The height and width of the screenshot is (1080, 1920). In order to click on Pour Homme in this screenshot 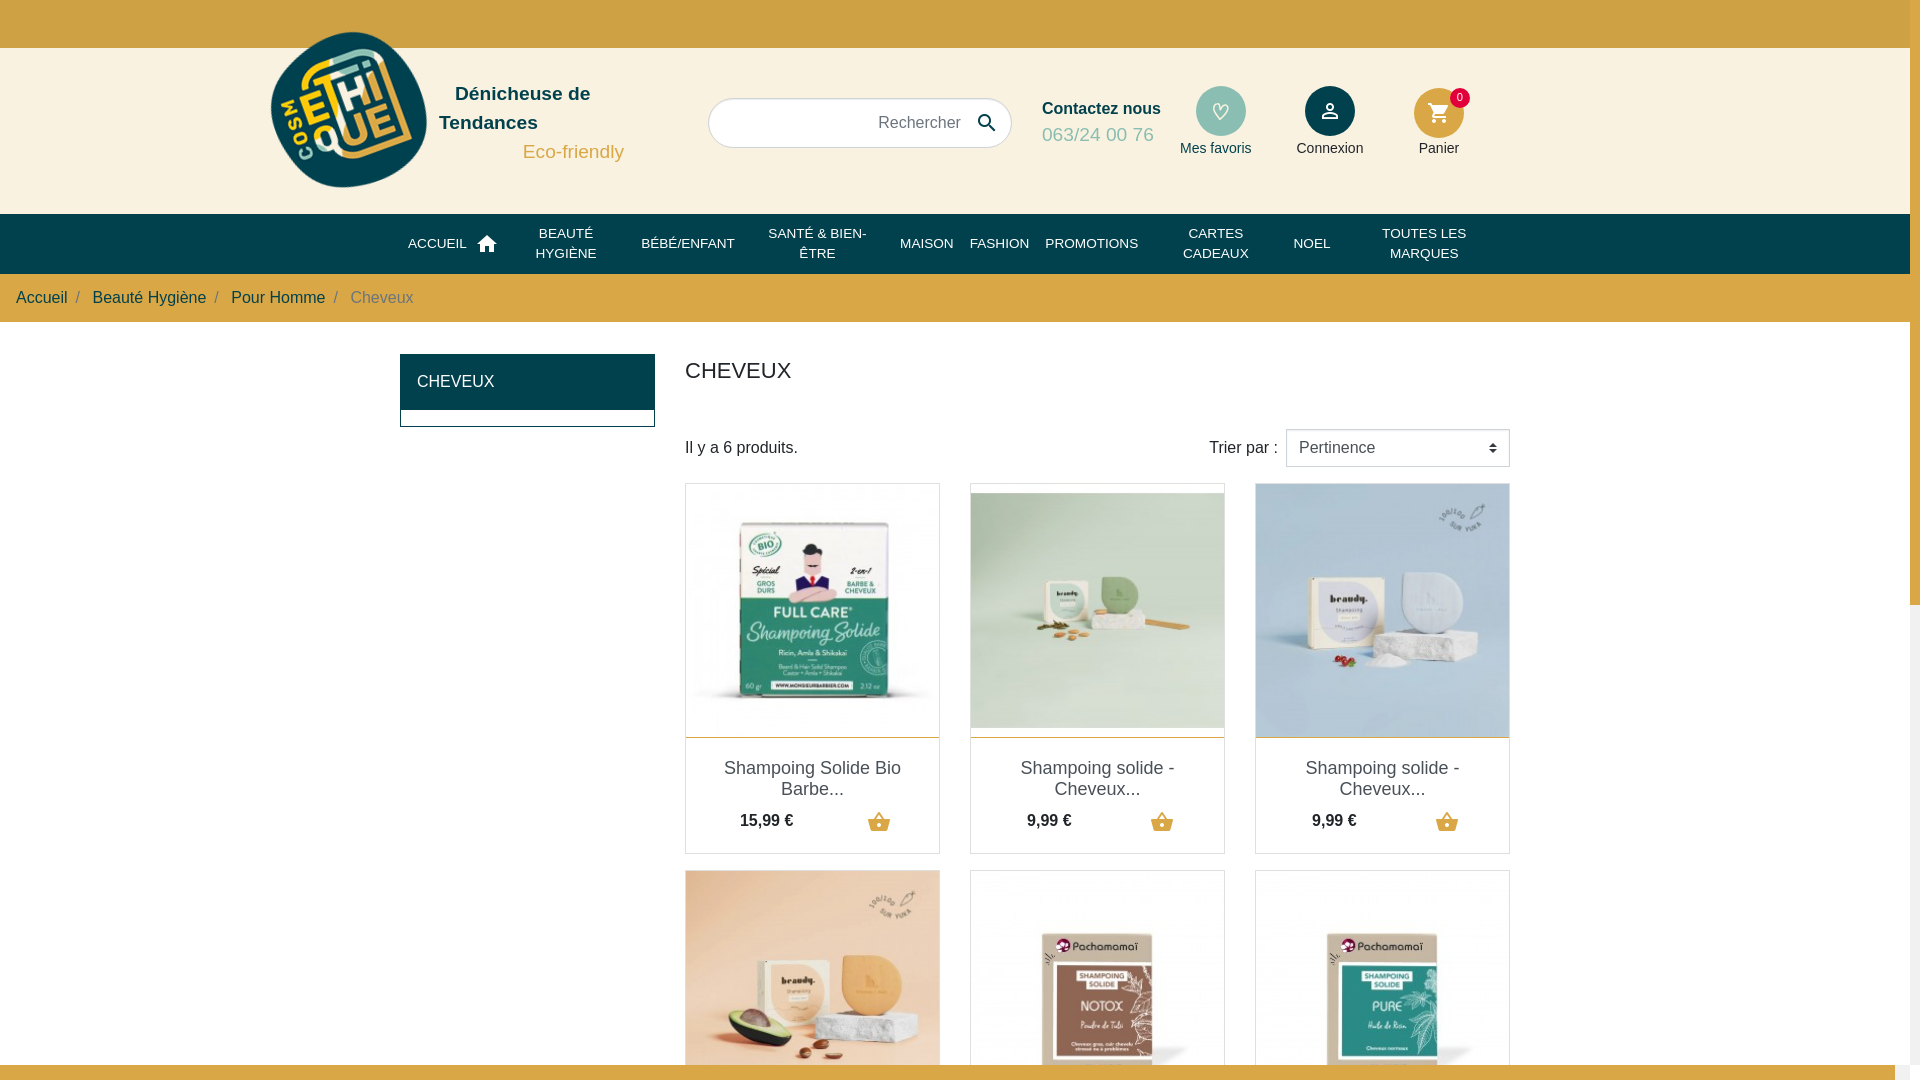, I will do `click(278, 298)`.